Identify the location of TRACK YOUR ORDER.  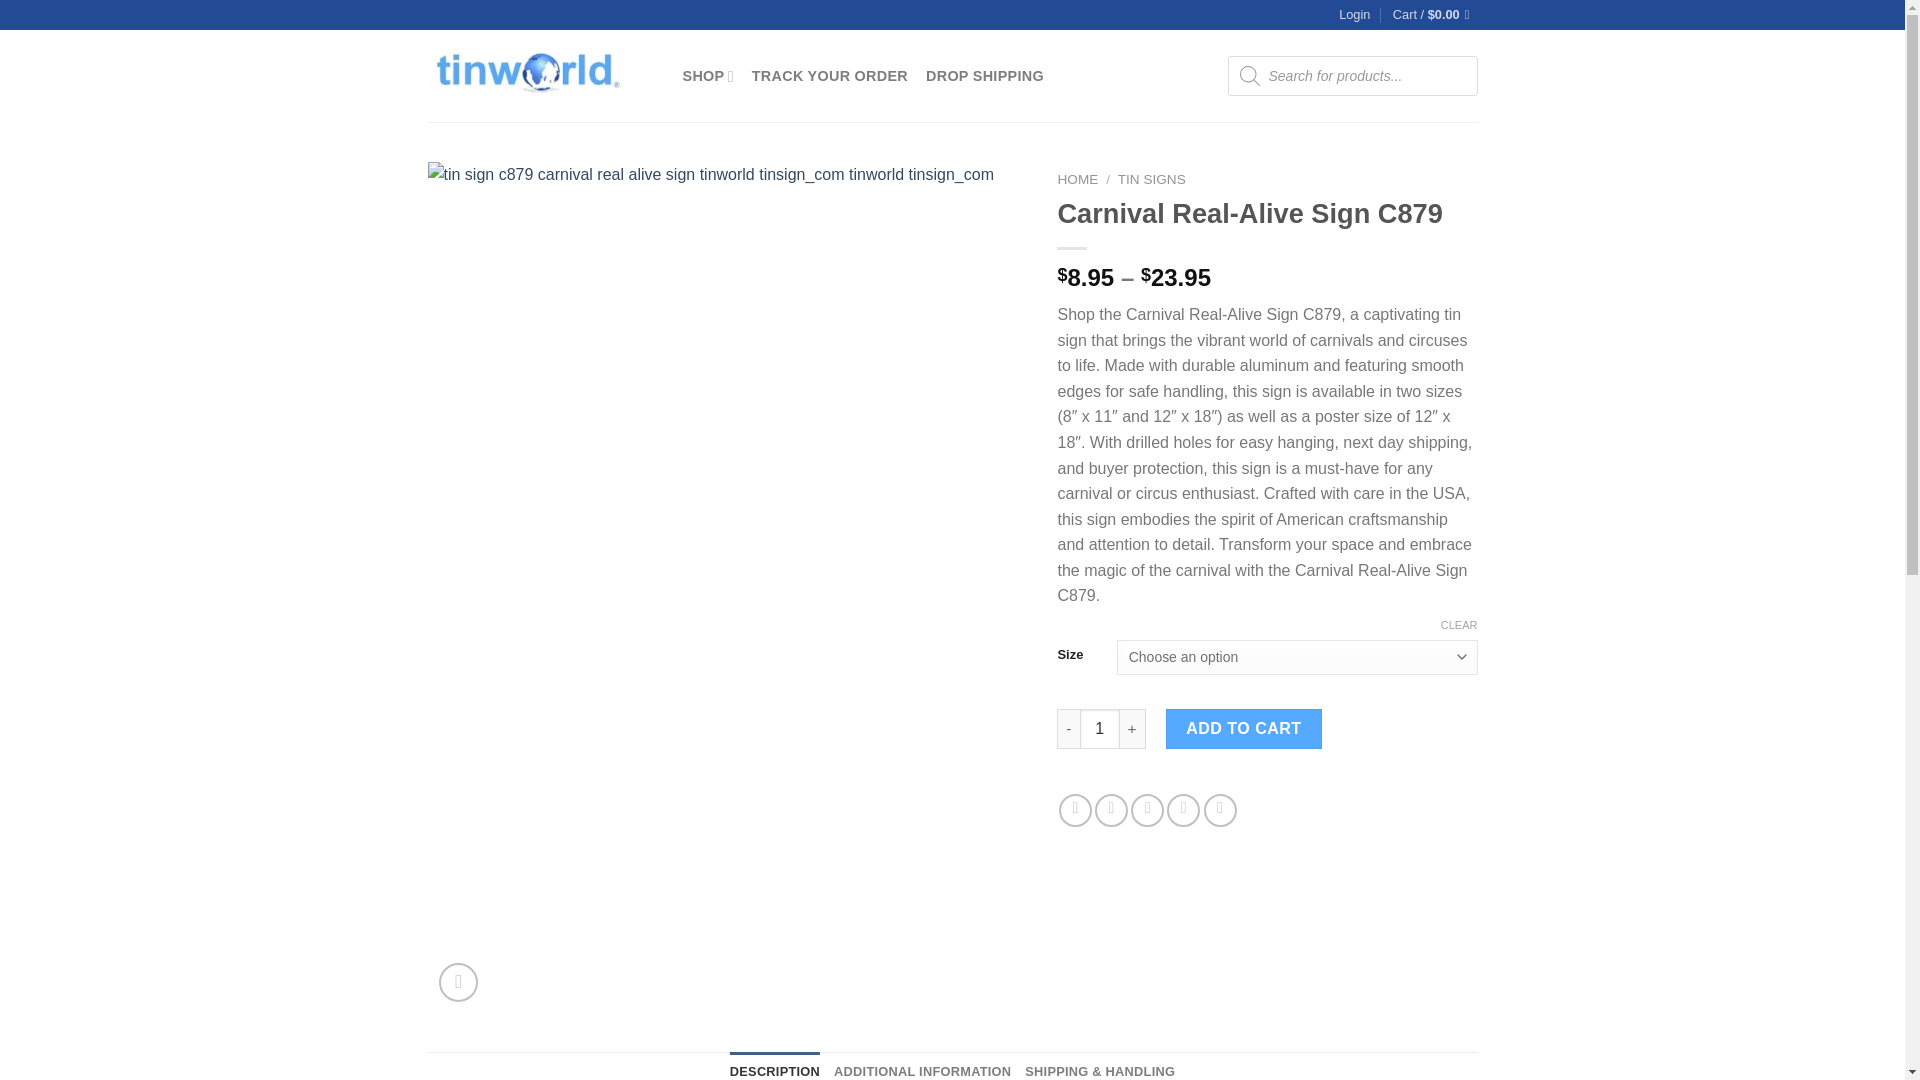
(830, 76).